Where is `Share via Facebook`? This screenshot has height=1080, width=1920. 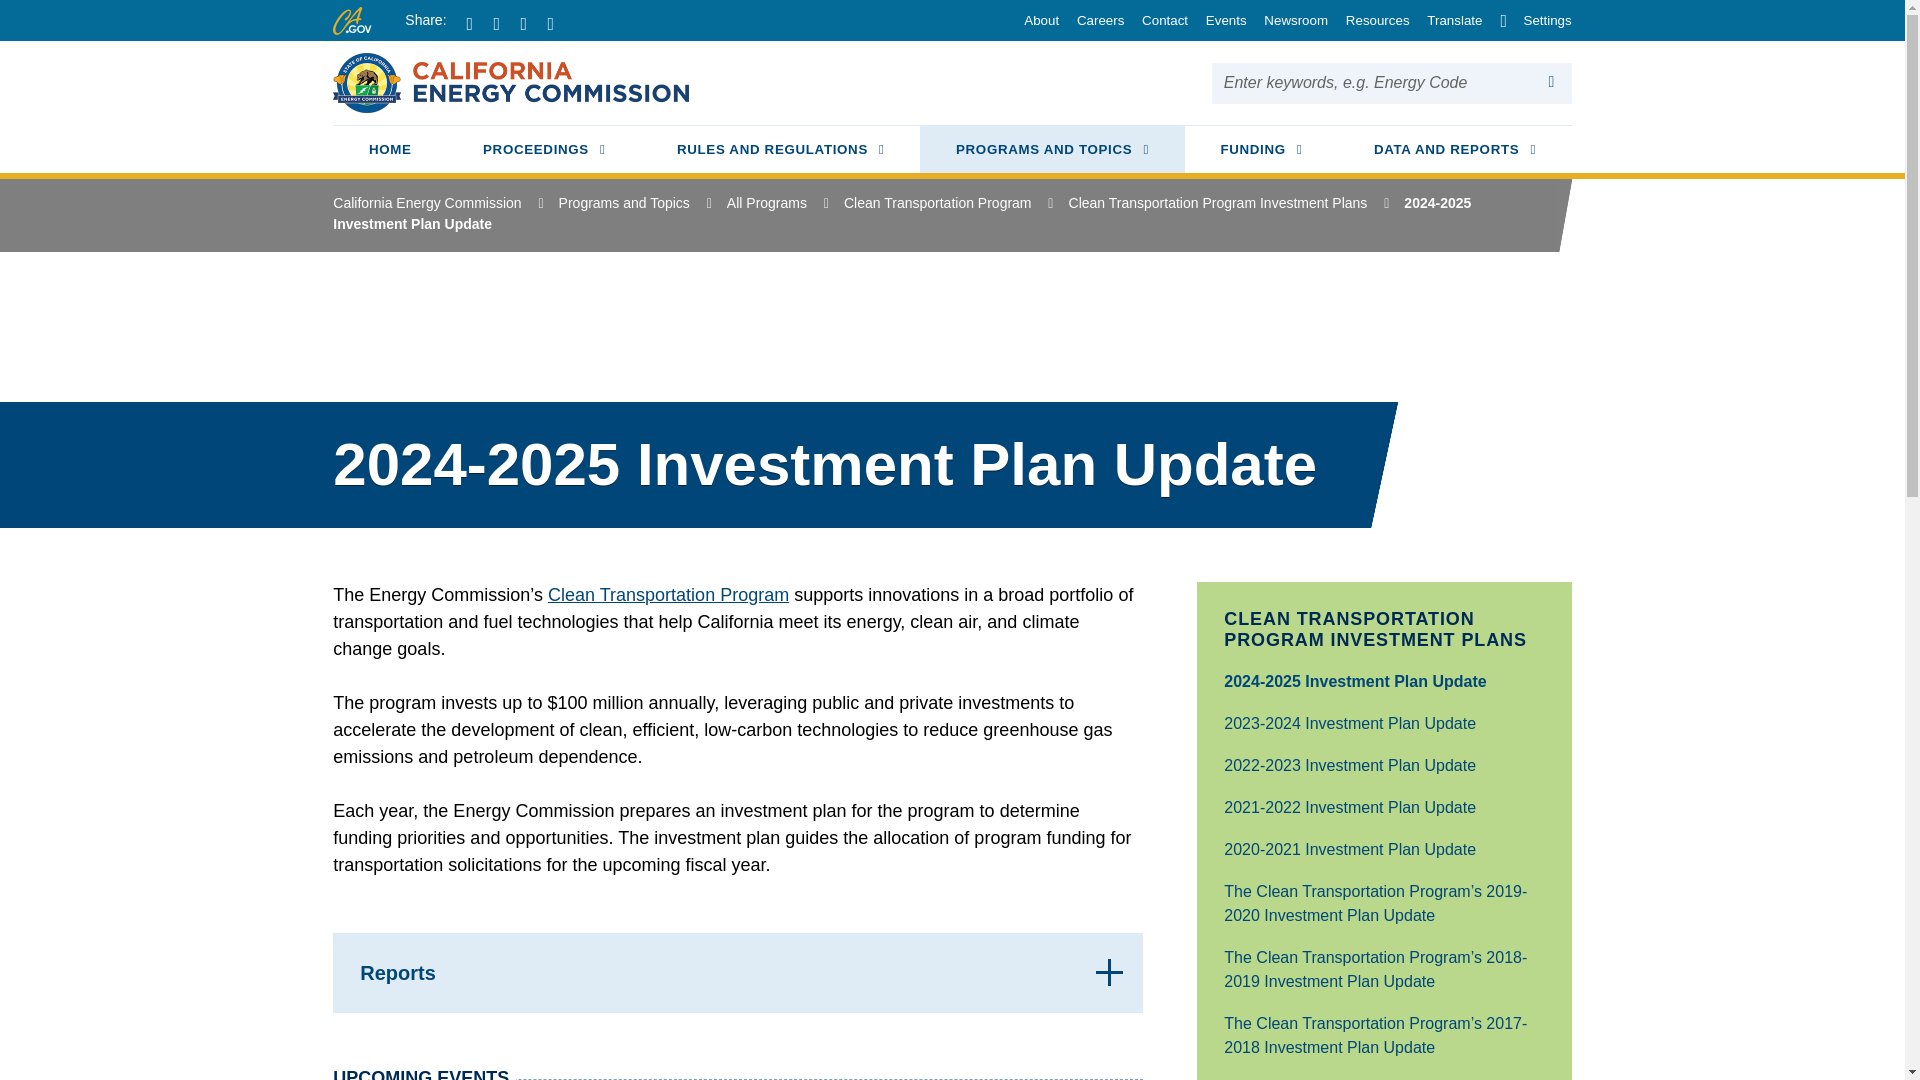 Share via Facebook is located at coordinates (1219, 20).